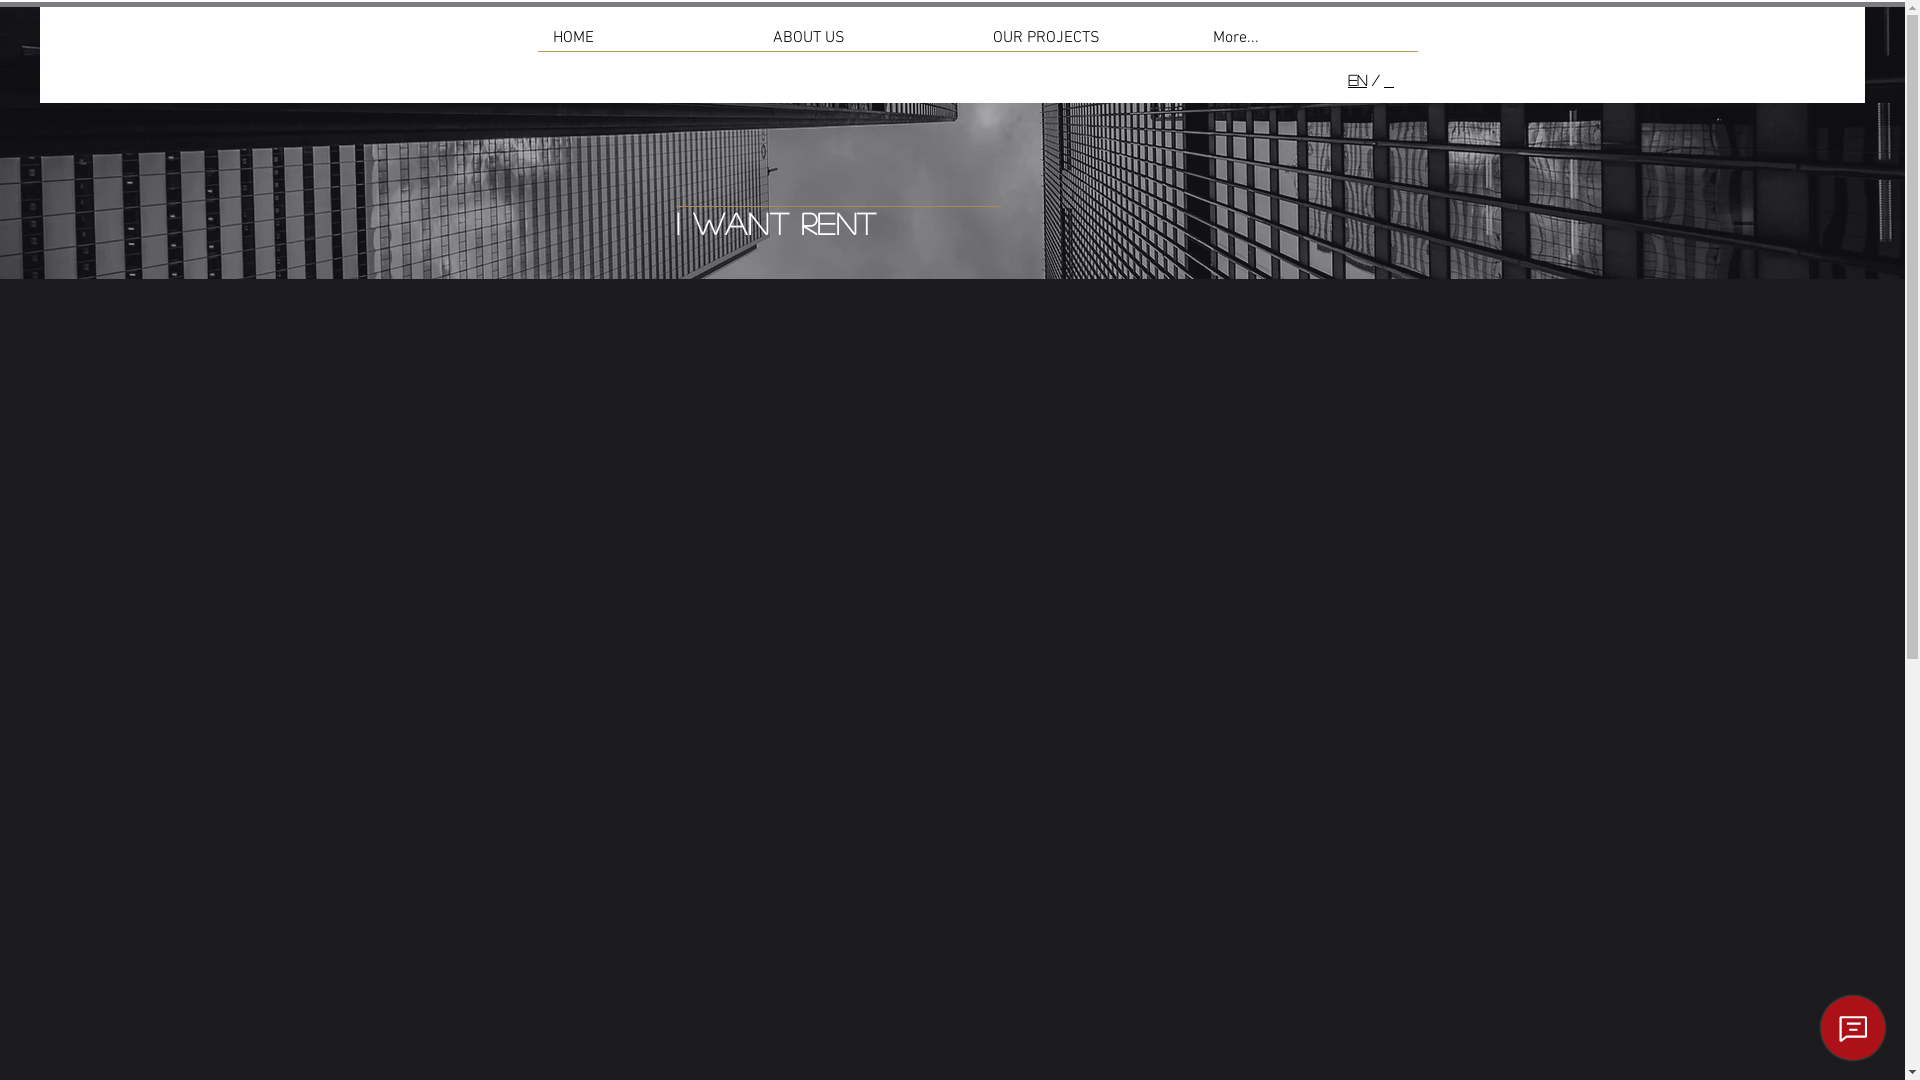 The width and height of the screenshot is (1920, 1080). What do you see at coordinates (1088, 45) in the screenshot?
I see `OUR PROJECTS` at bounding box center [1088, 45].